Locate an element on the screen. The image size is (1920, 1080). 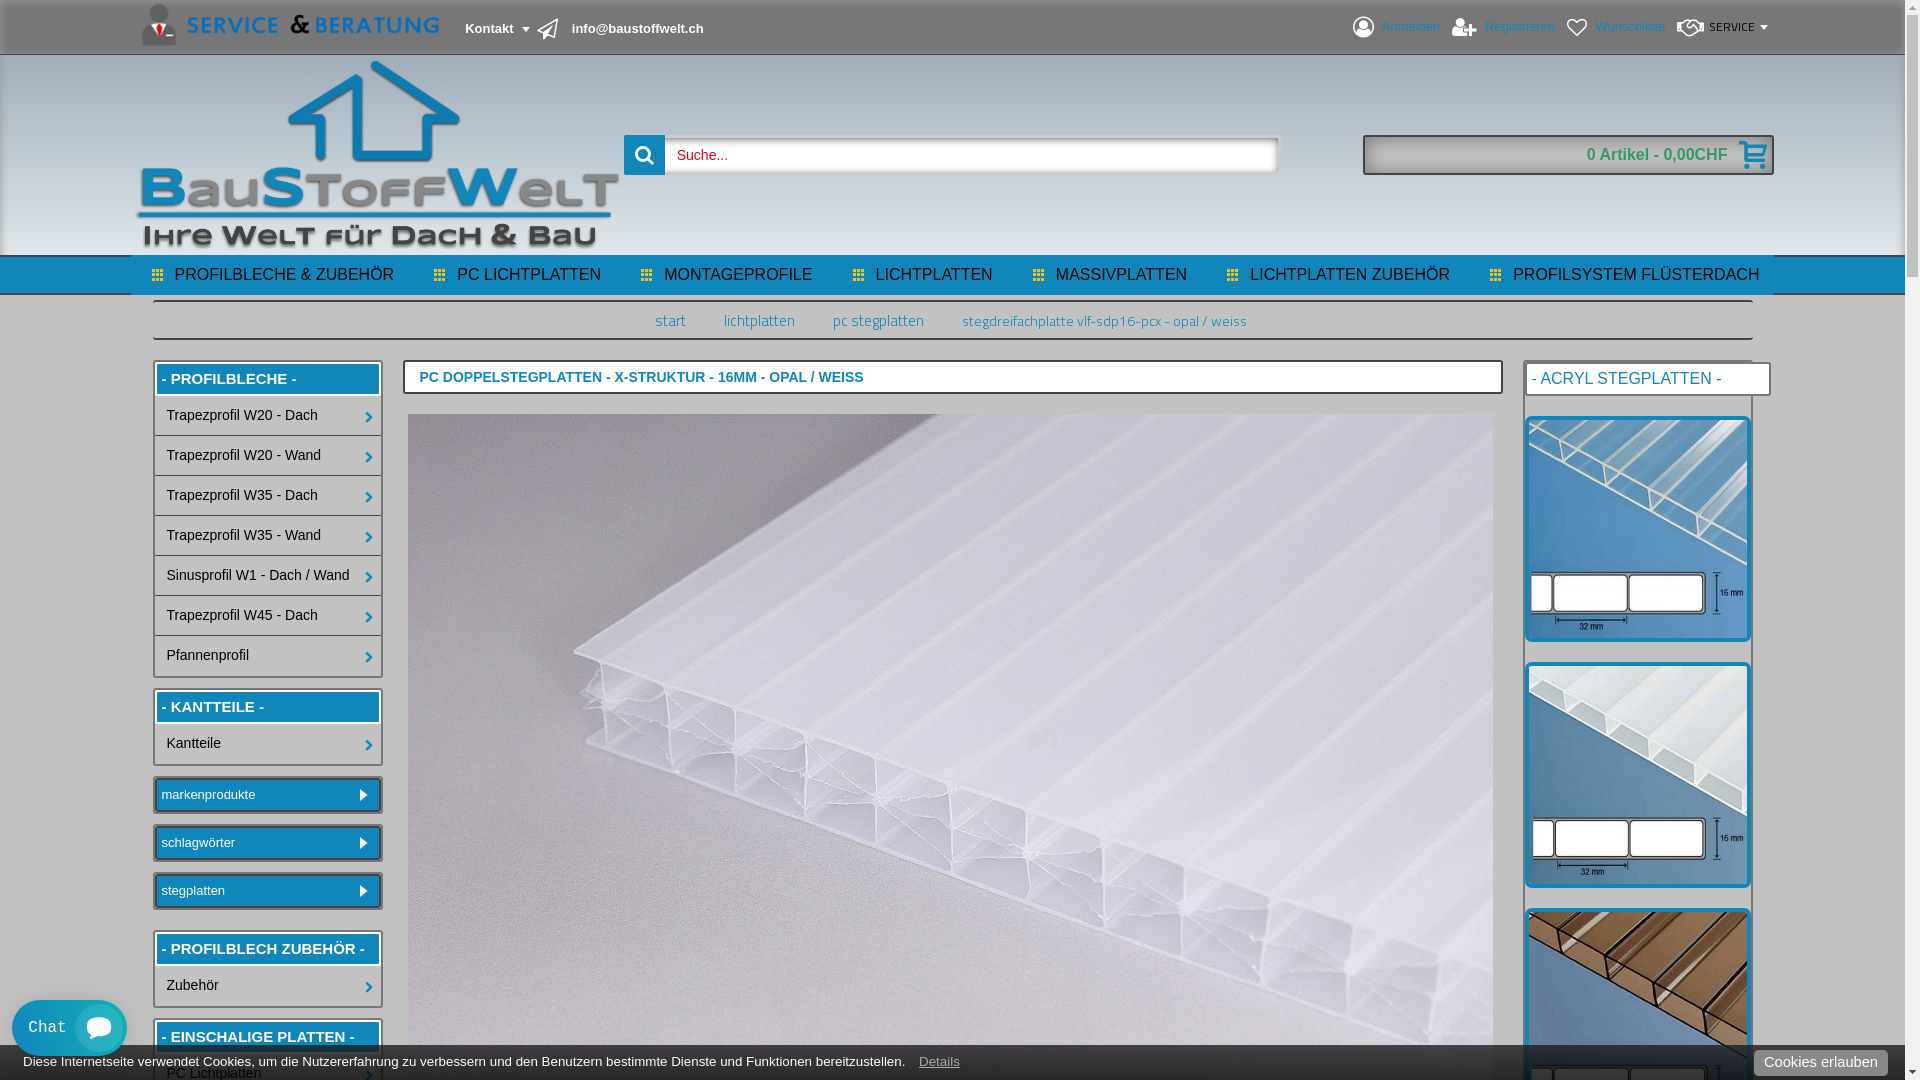
Trapezprofil W35 - Dach is located at coordinates (267, 496).